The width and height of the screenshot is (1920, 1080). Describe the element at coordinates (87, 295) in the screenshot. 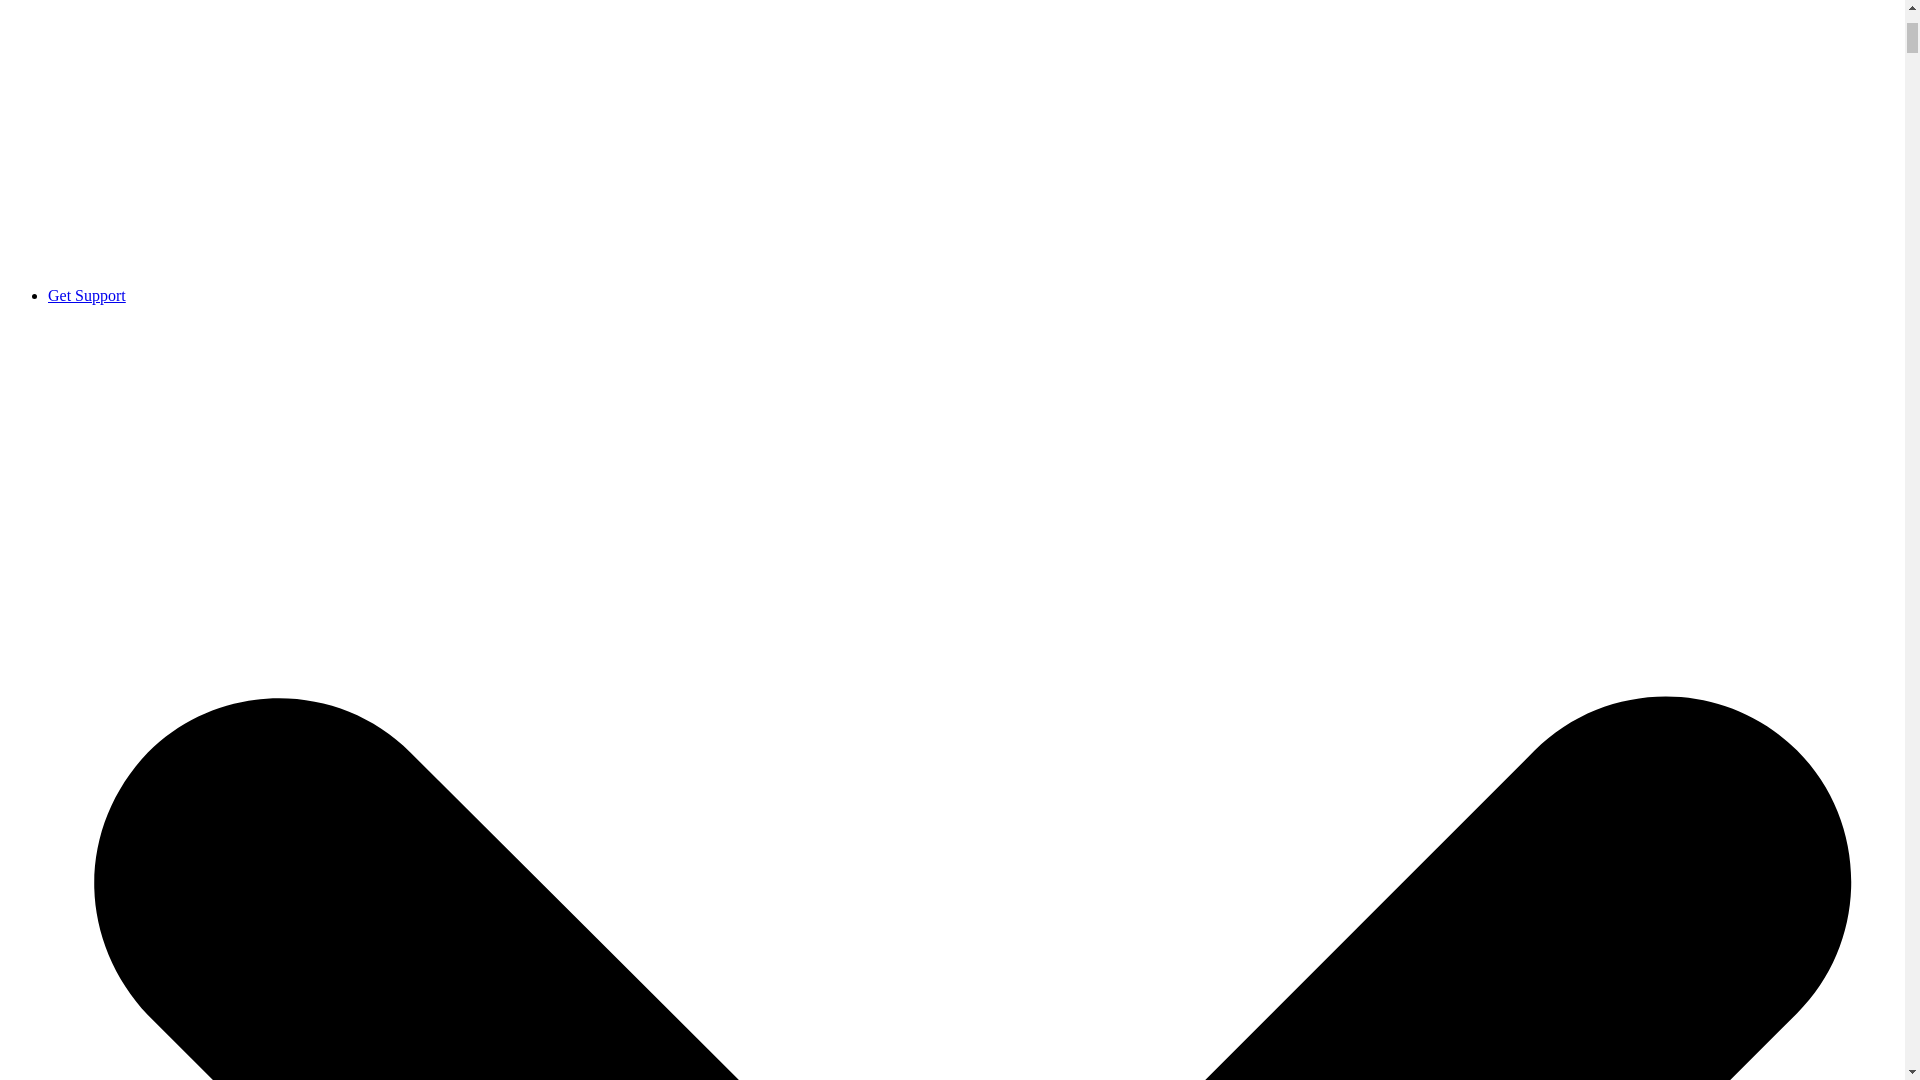

I see `Get Support` at that location.